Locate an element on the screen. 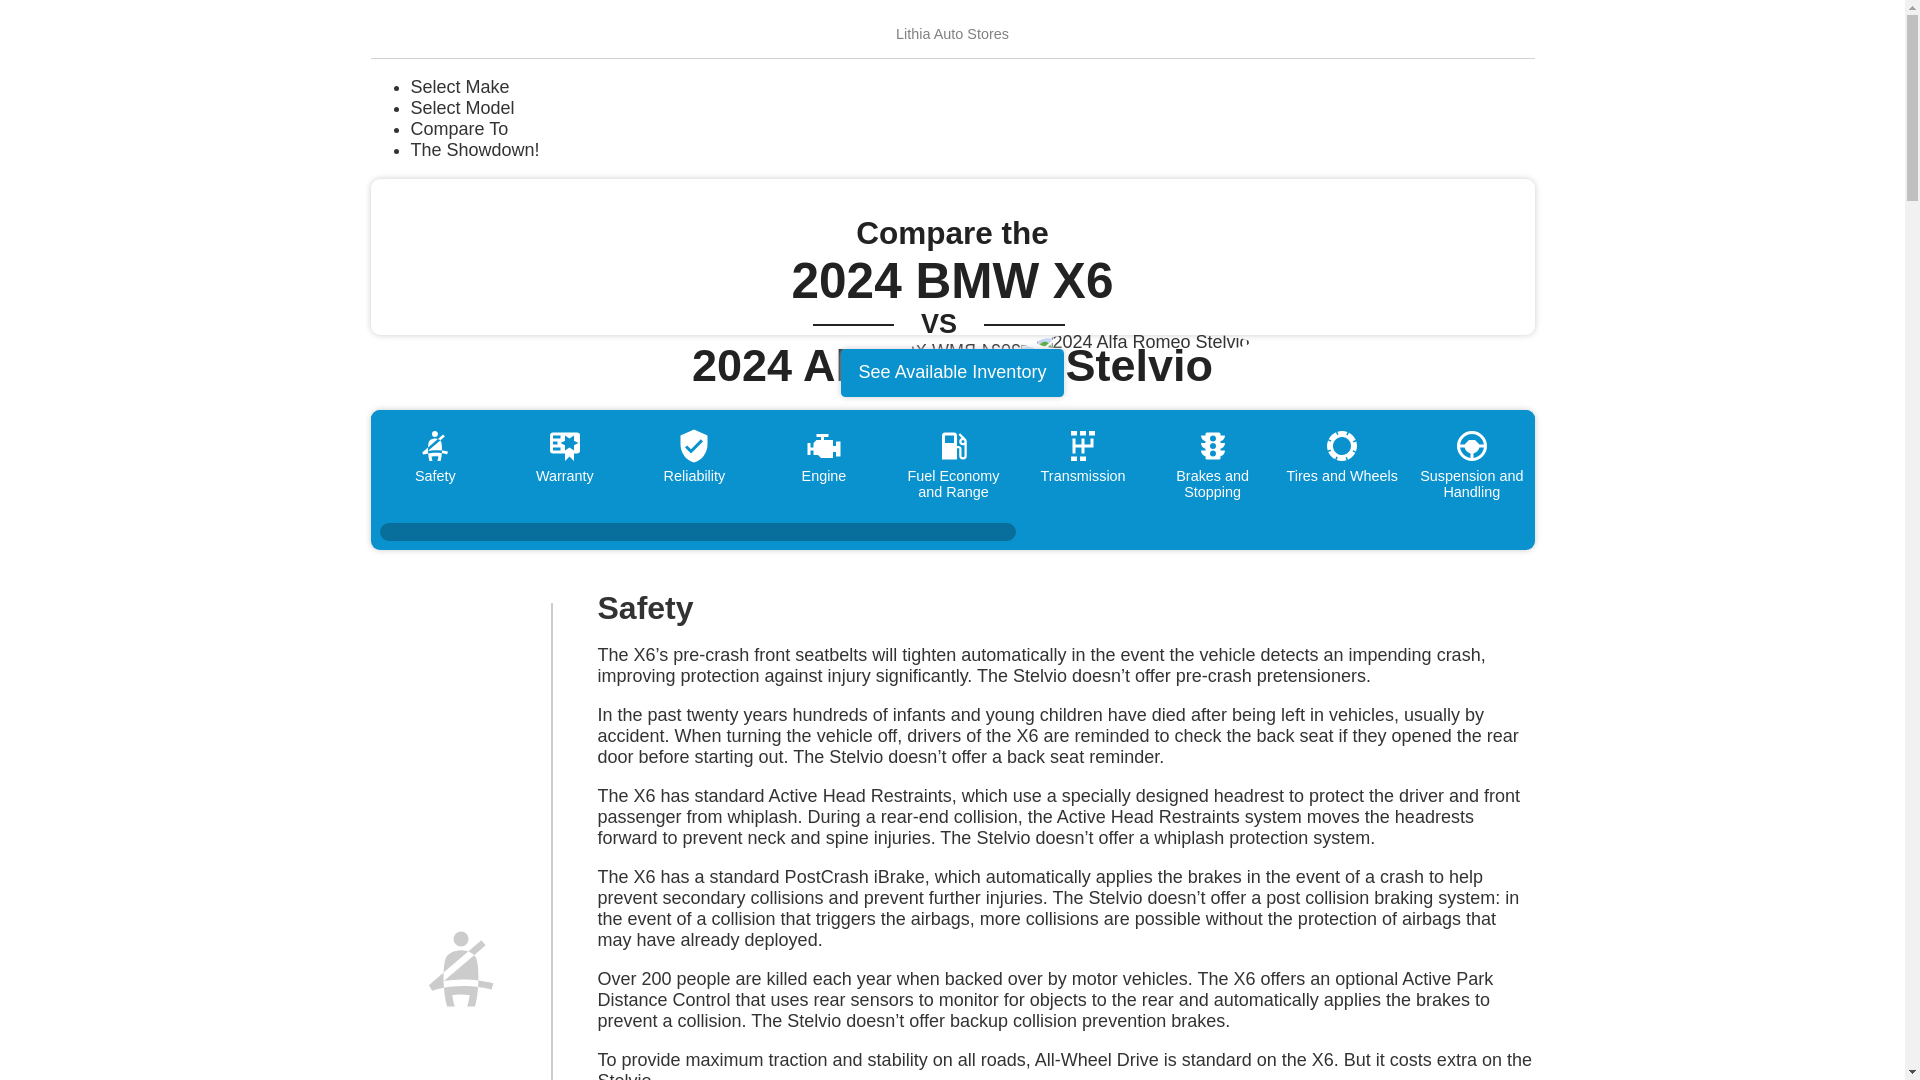 This screenshot has width=1920, height=1080. Chassis is located at coordinates (1600, 455).